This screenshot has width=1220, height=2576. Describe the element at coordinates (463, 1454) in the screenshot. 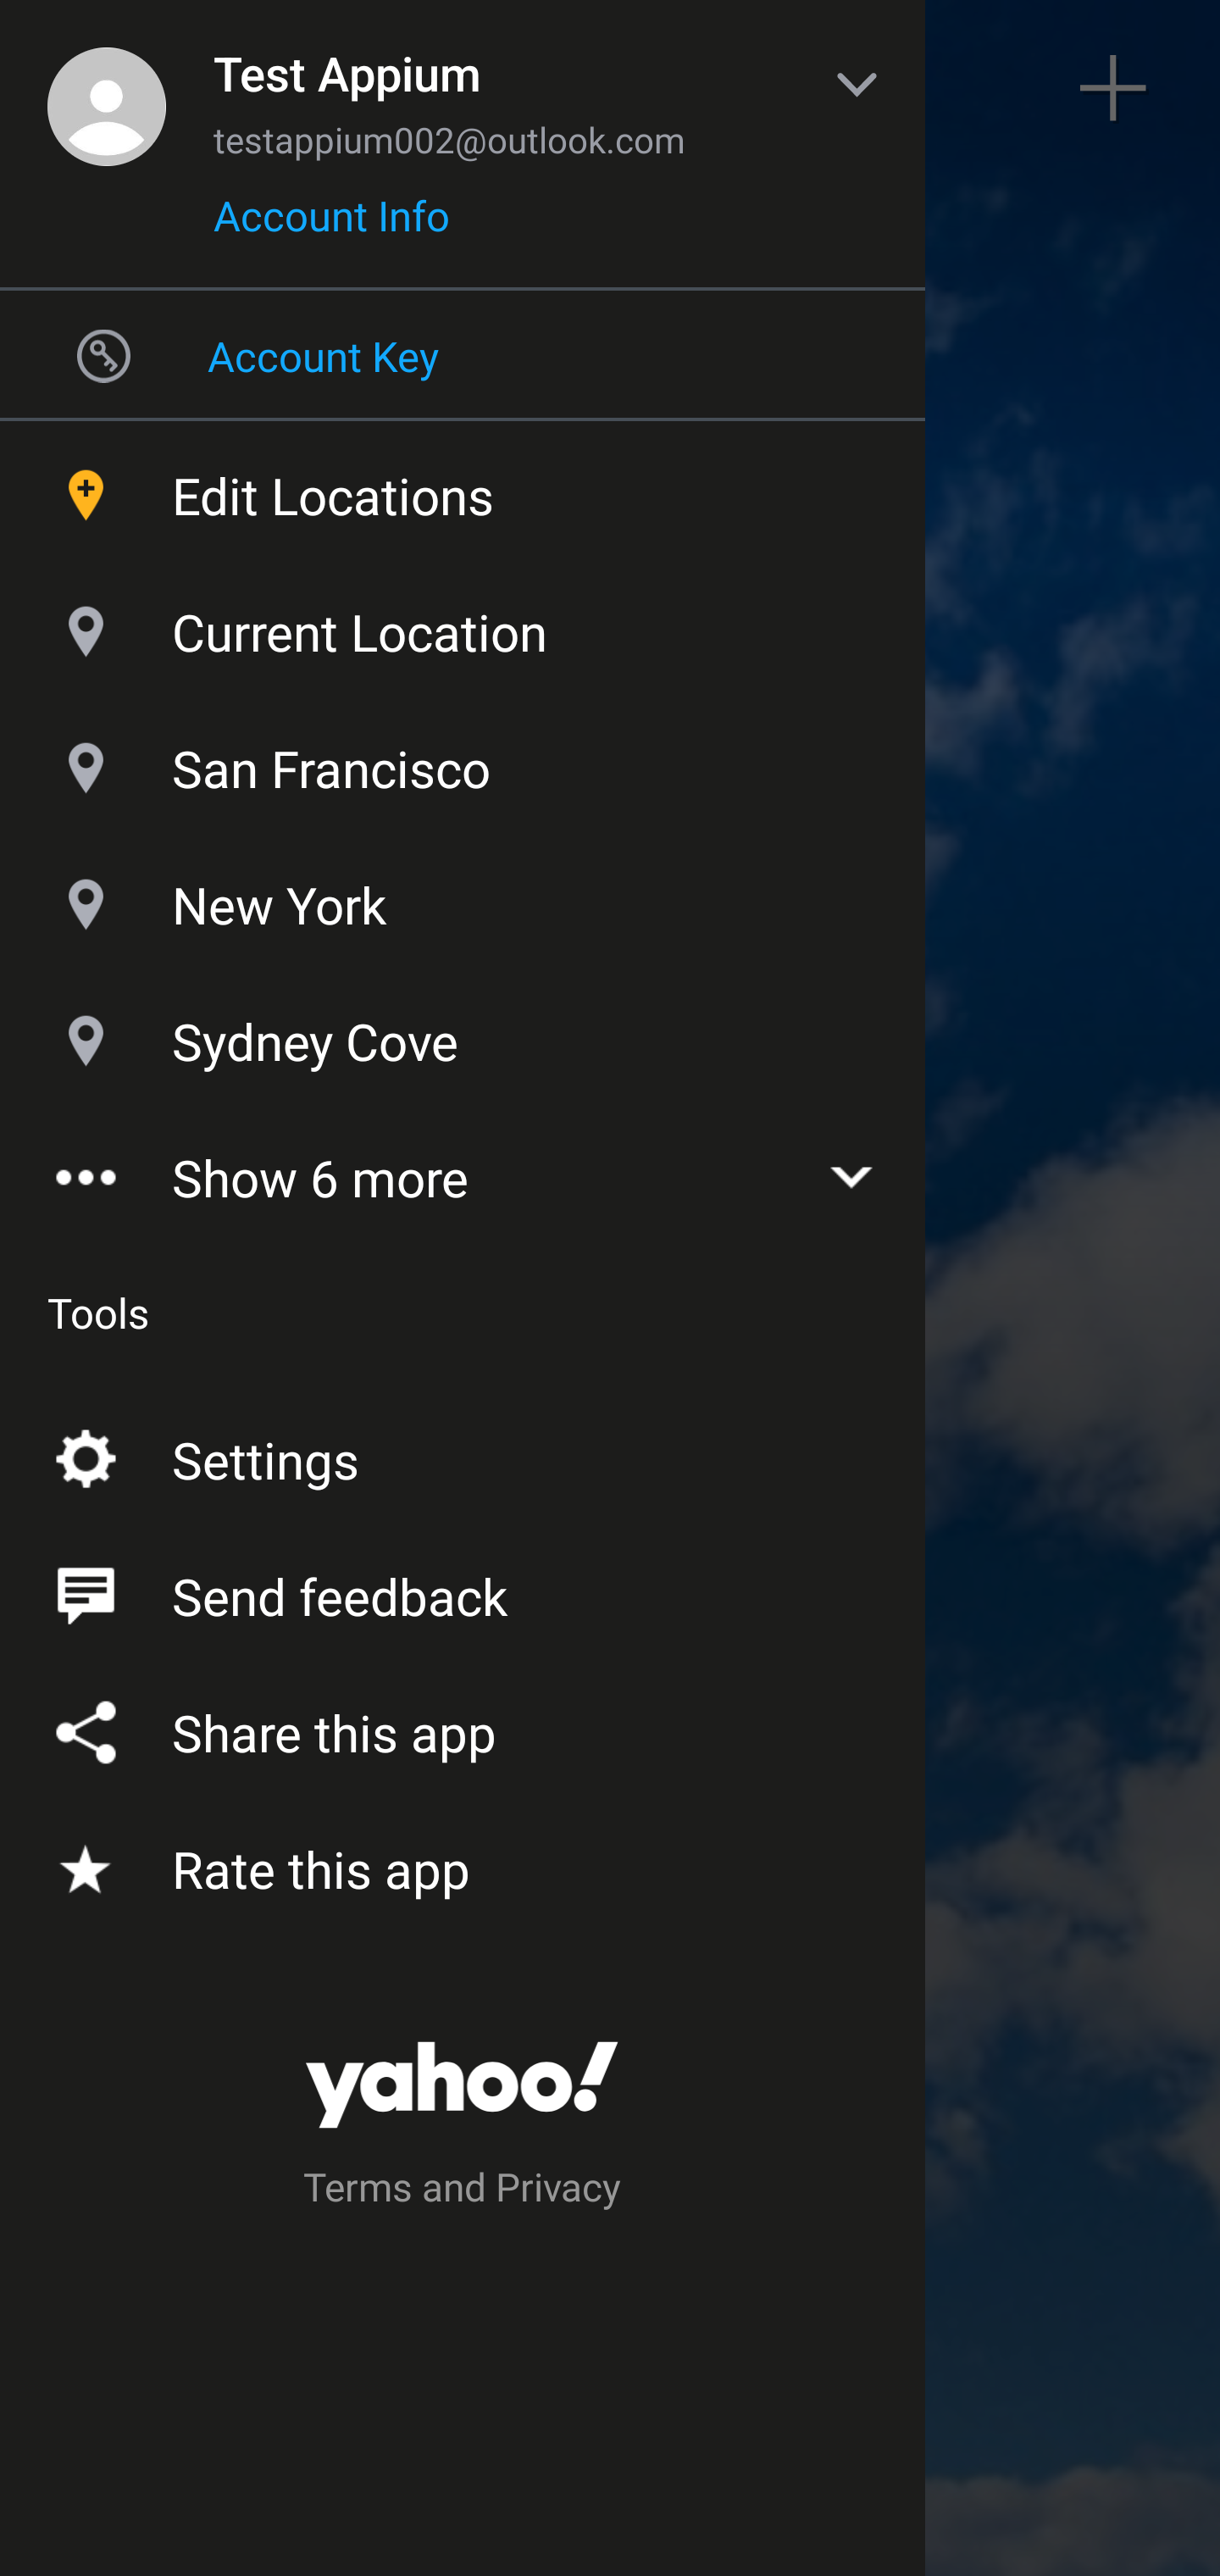

I see `Settings` at that location.